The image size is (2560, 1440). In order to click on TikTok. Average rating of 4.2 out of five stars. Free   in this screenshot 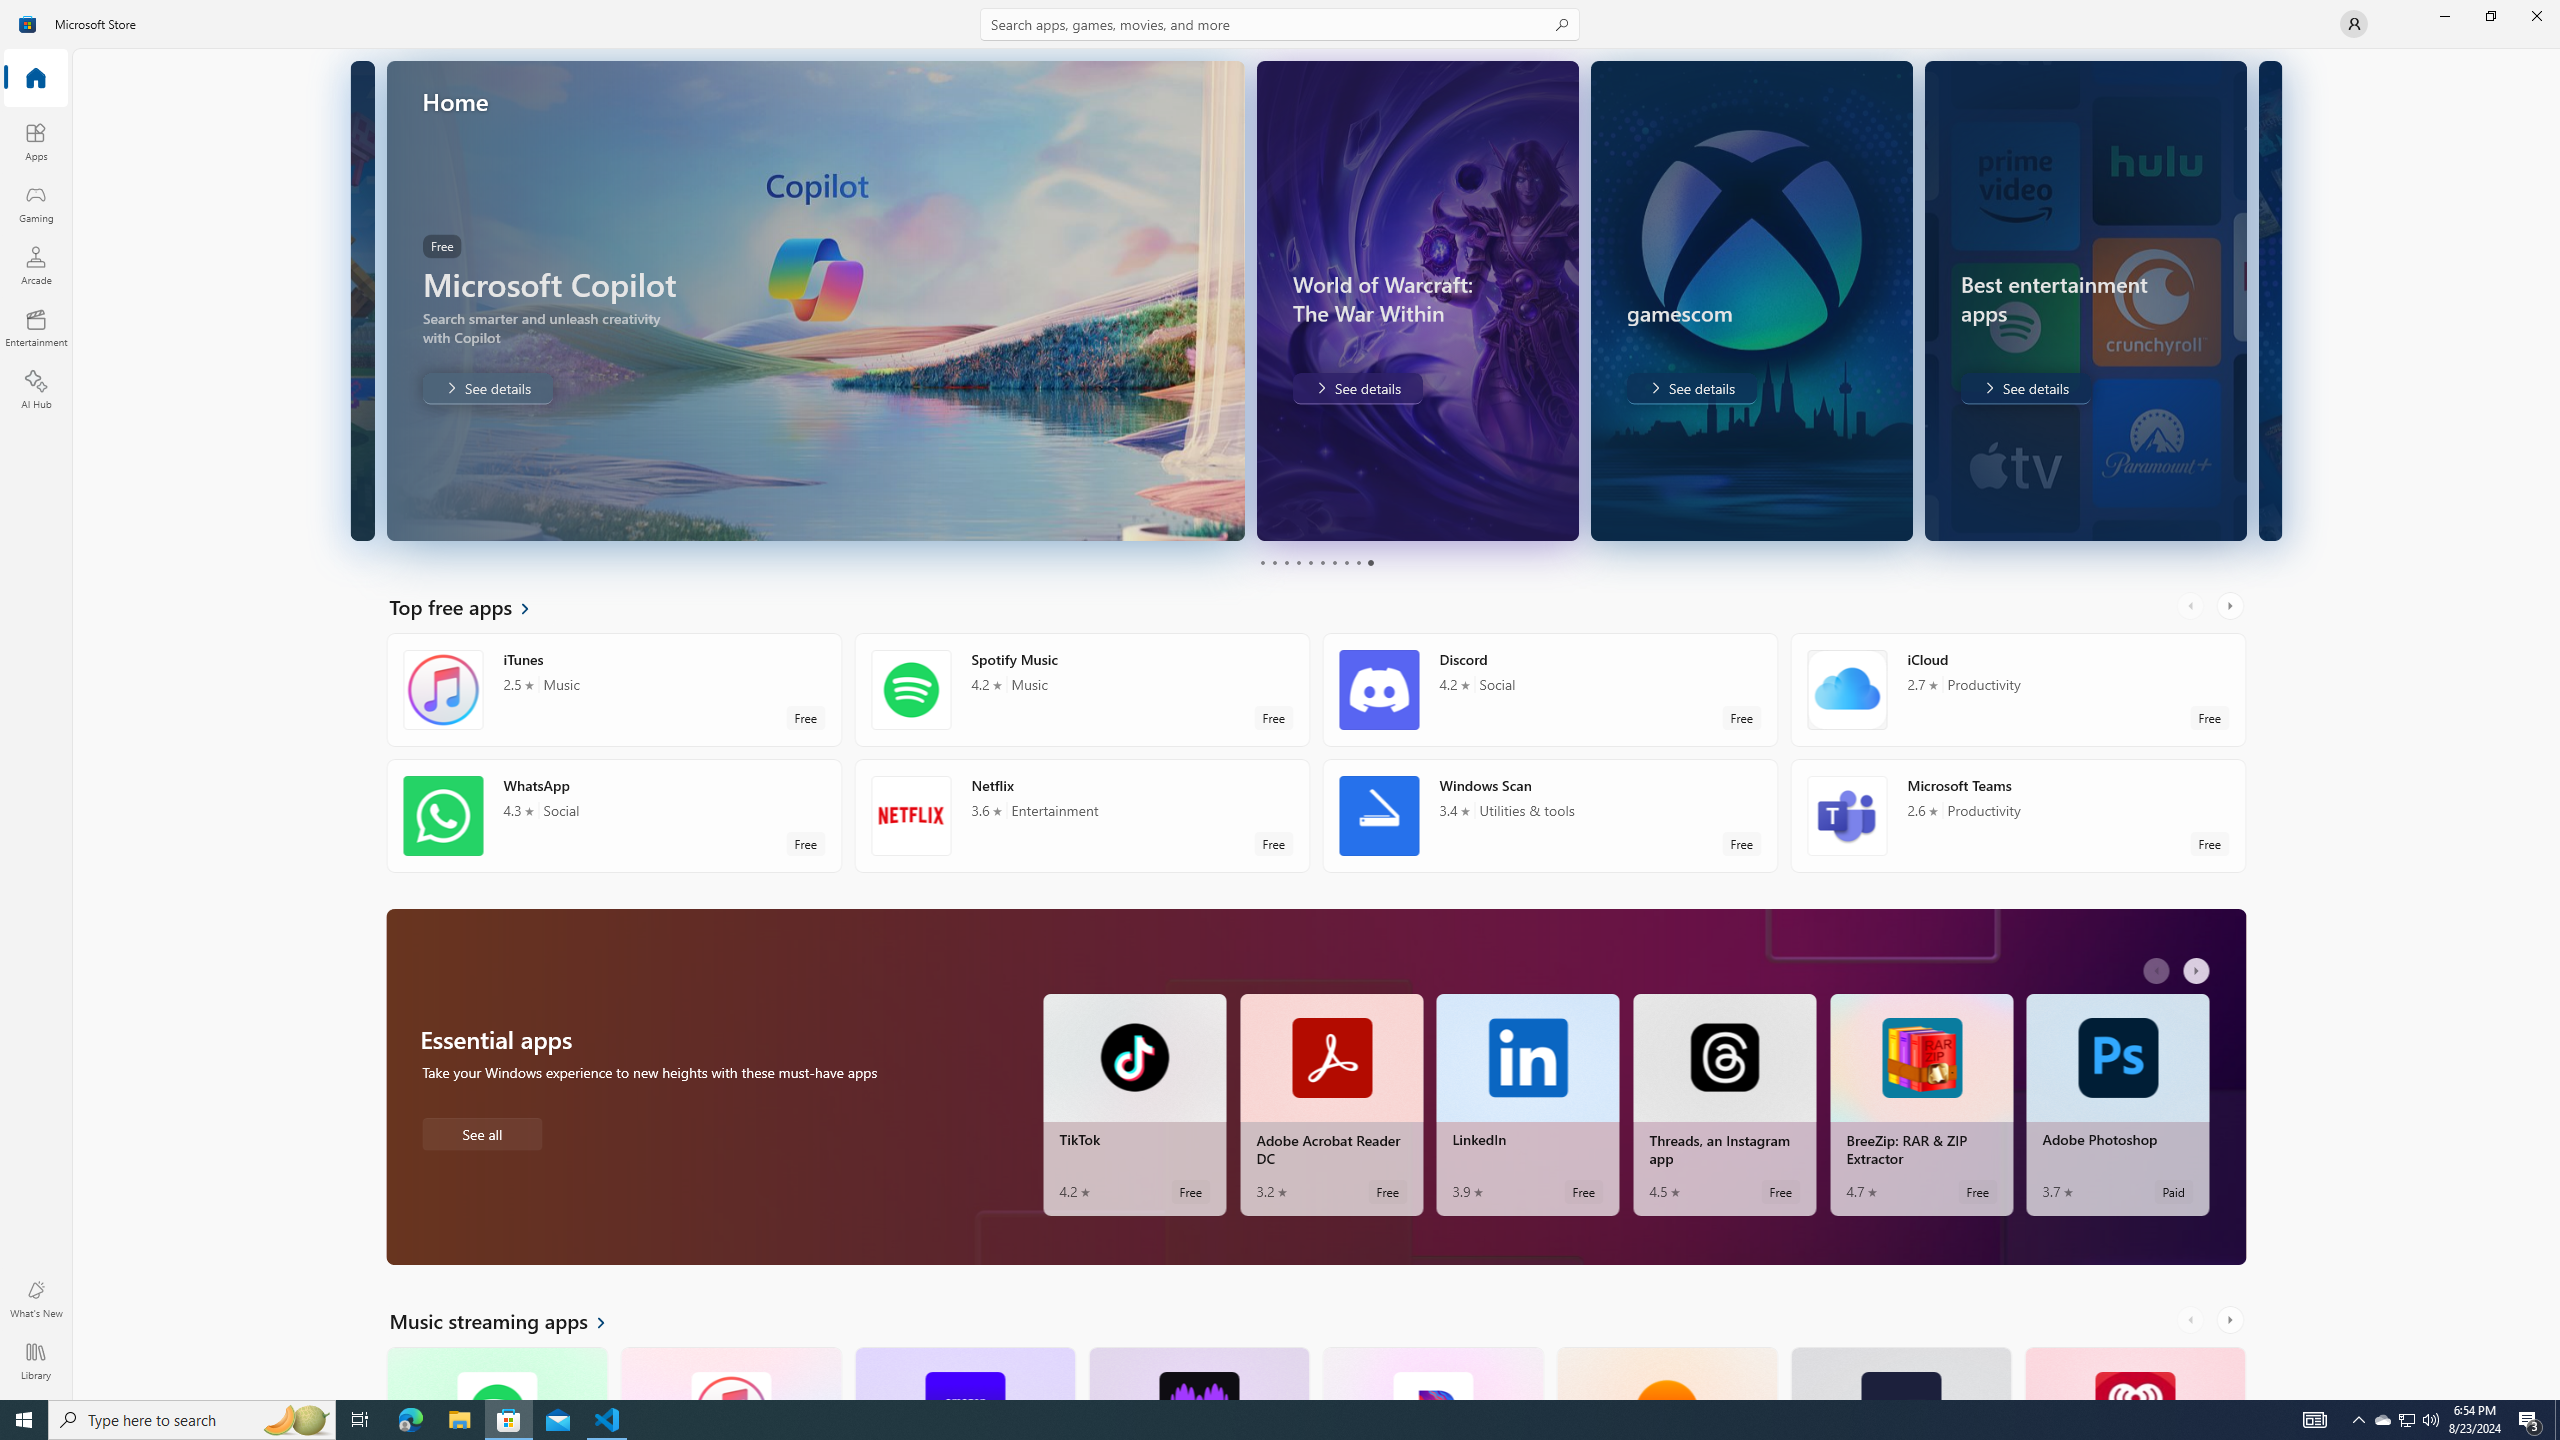, I will do `click(1134, 1104)`.